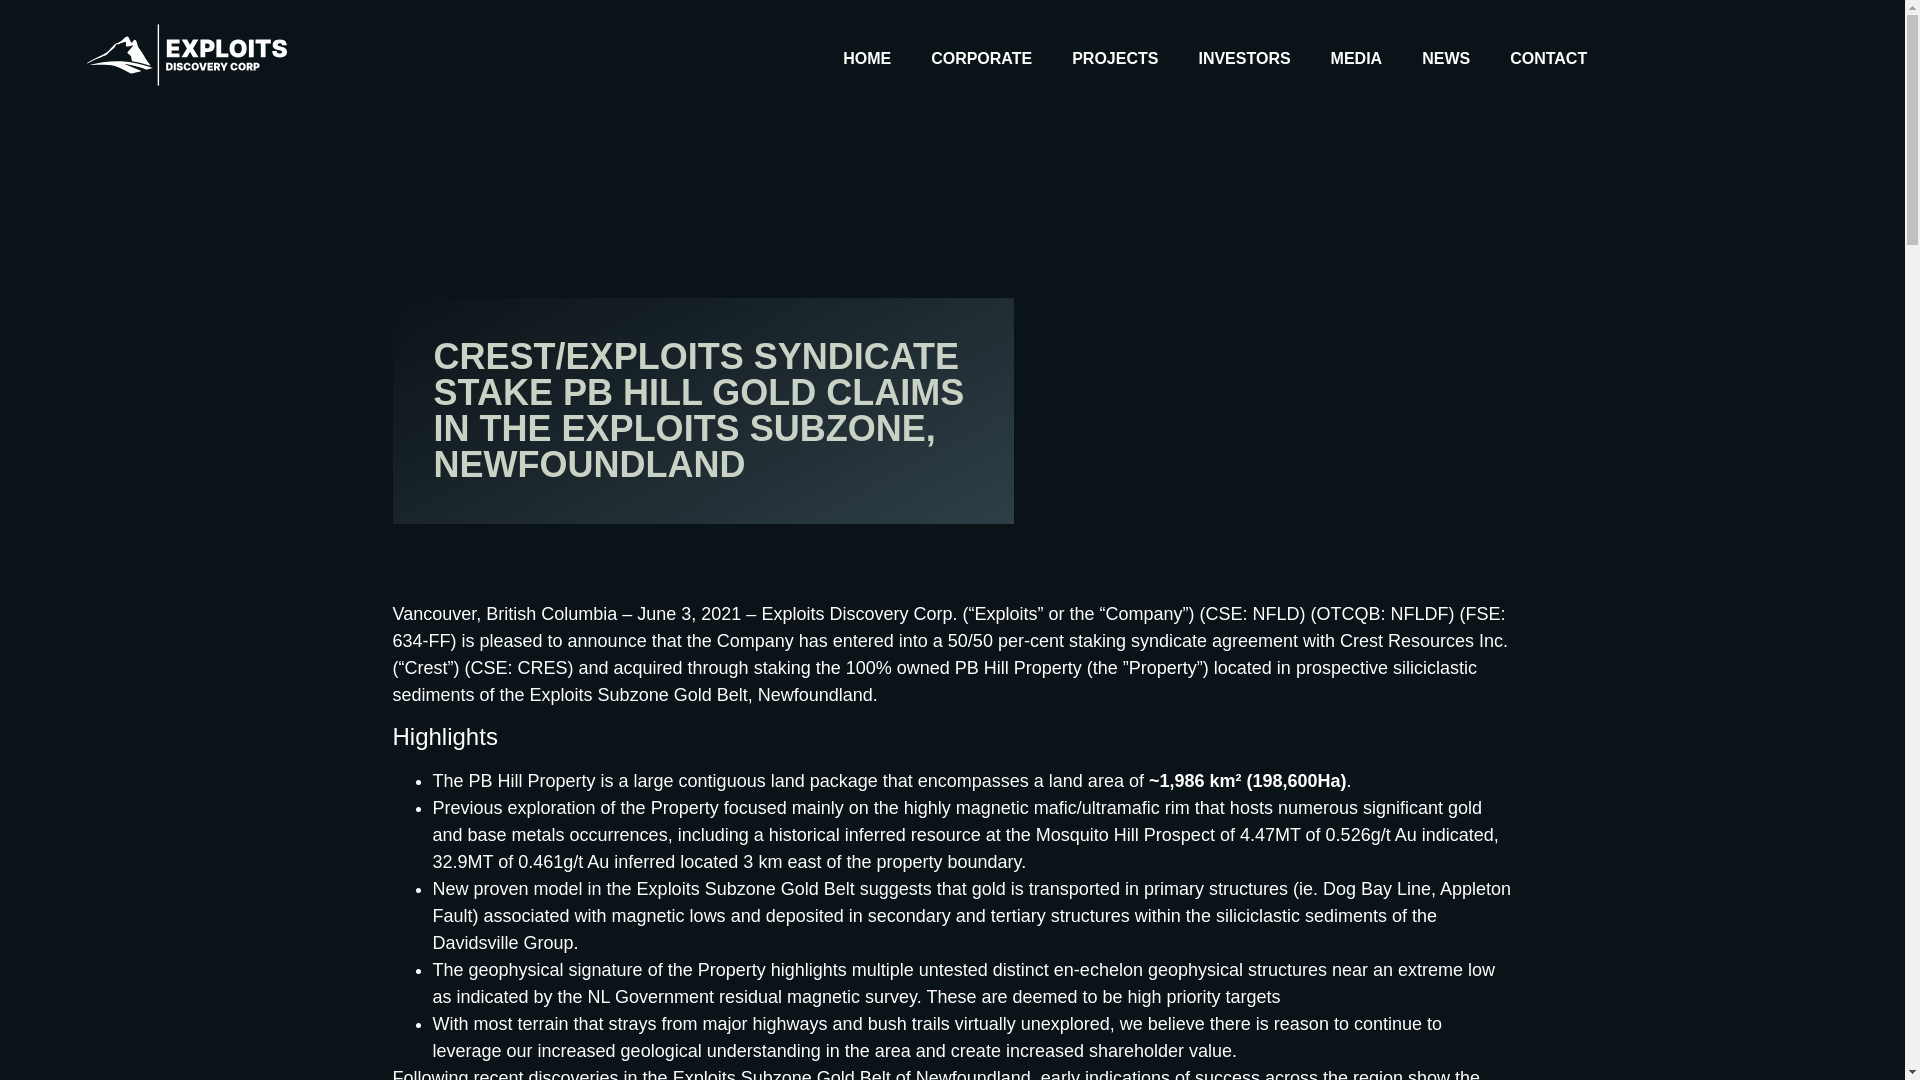 The height and width of the screenshot is (1080, 1920). Describe the element at coordinates (1446, 58) in the screenshot. I see `NEWS` at that location.